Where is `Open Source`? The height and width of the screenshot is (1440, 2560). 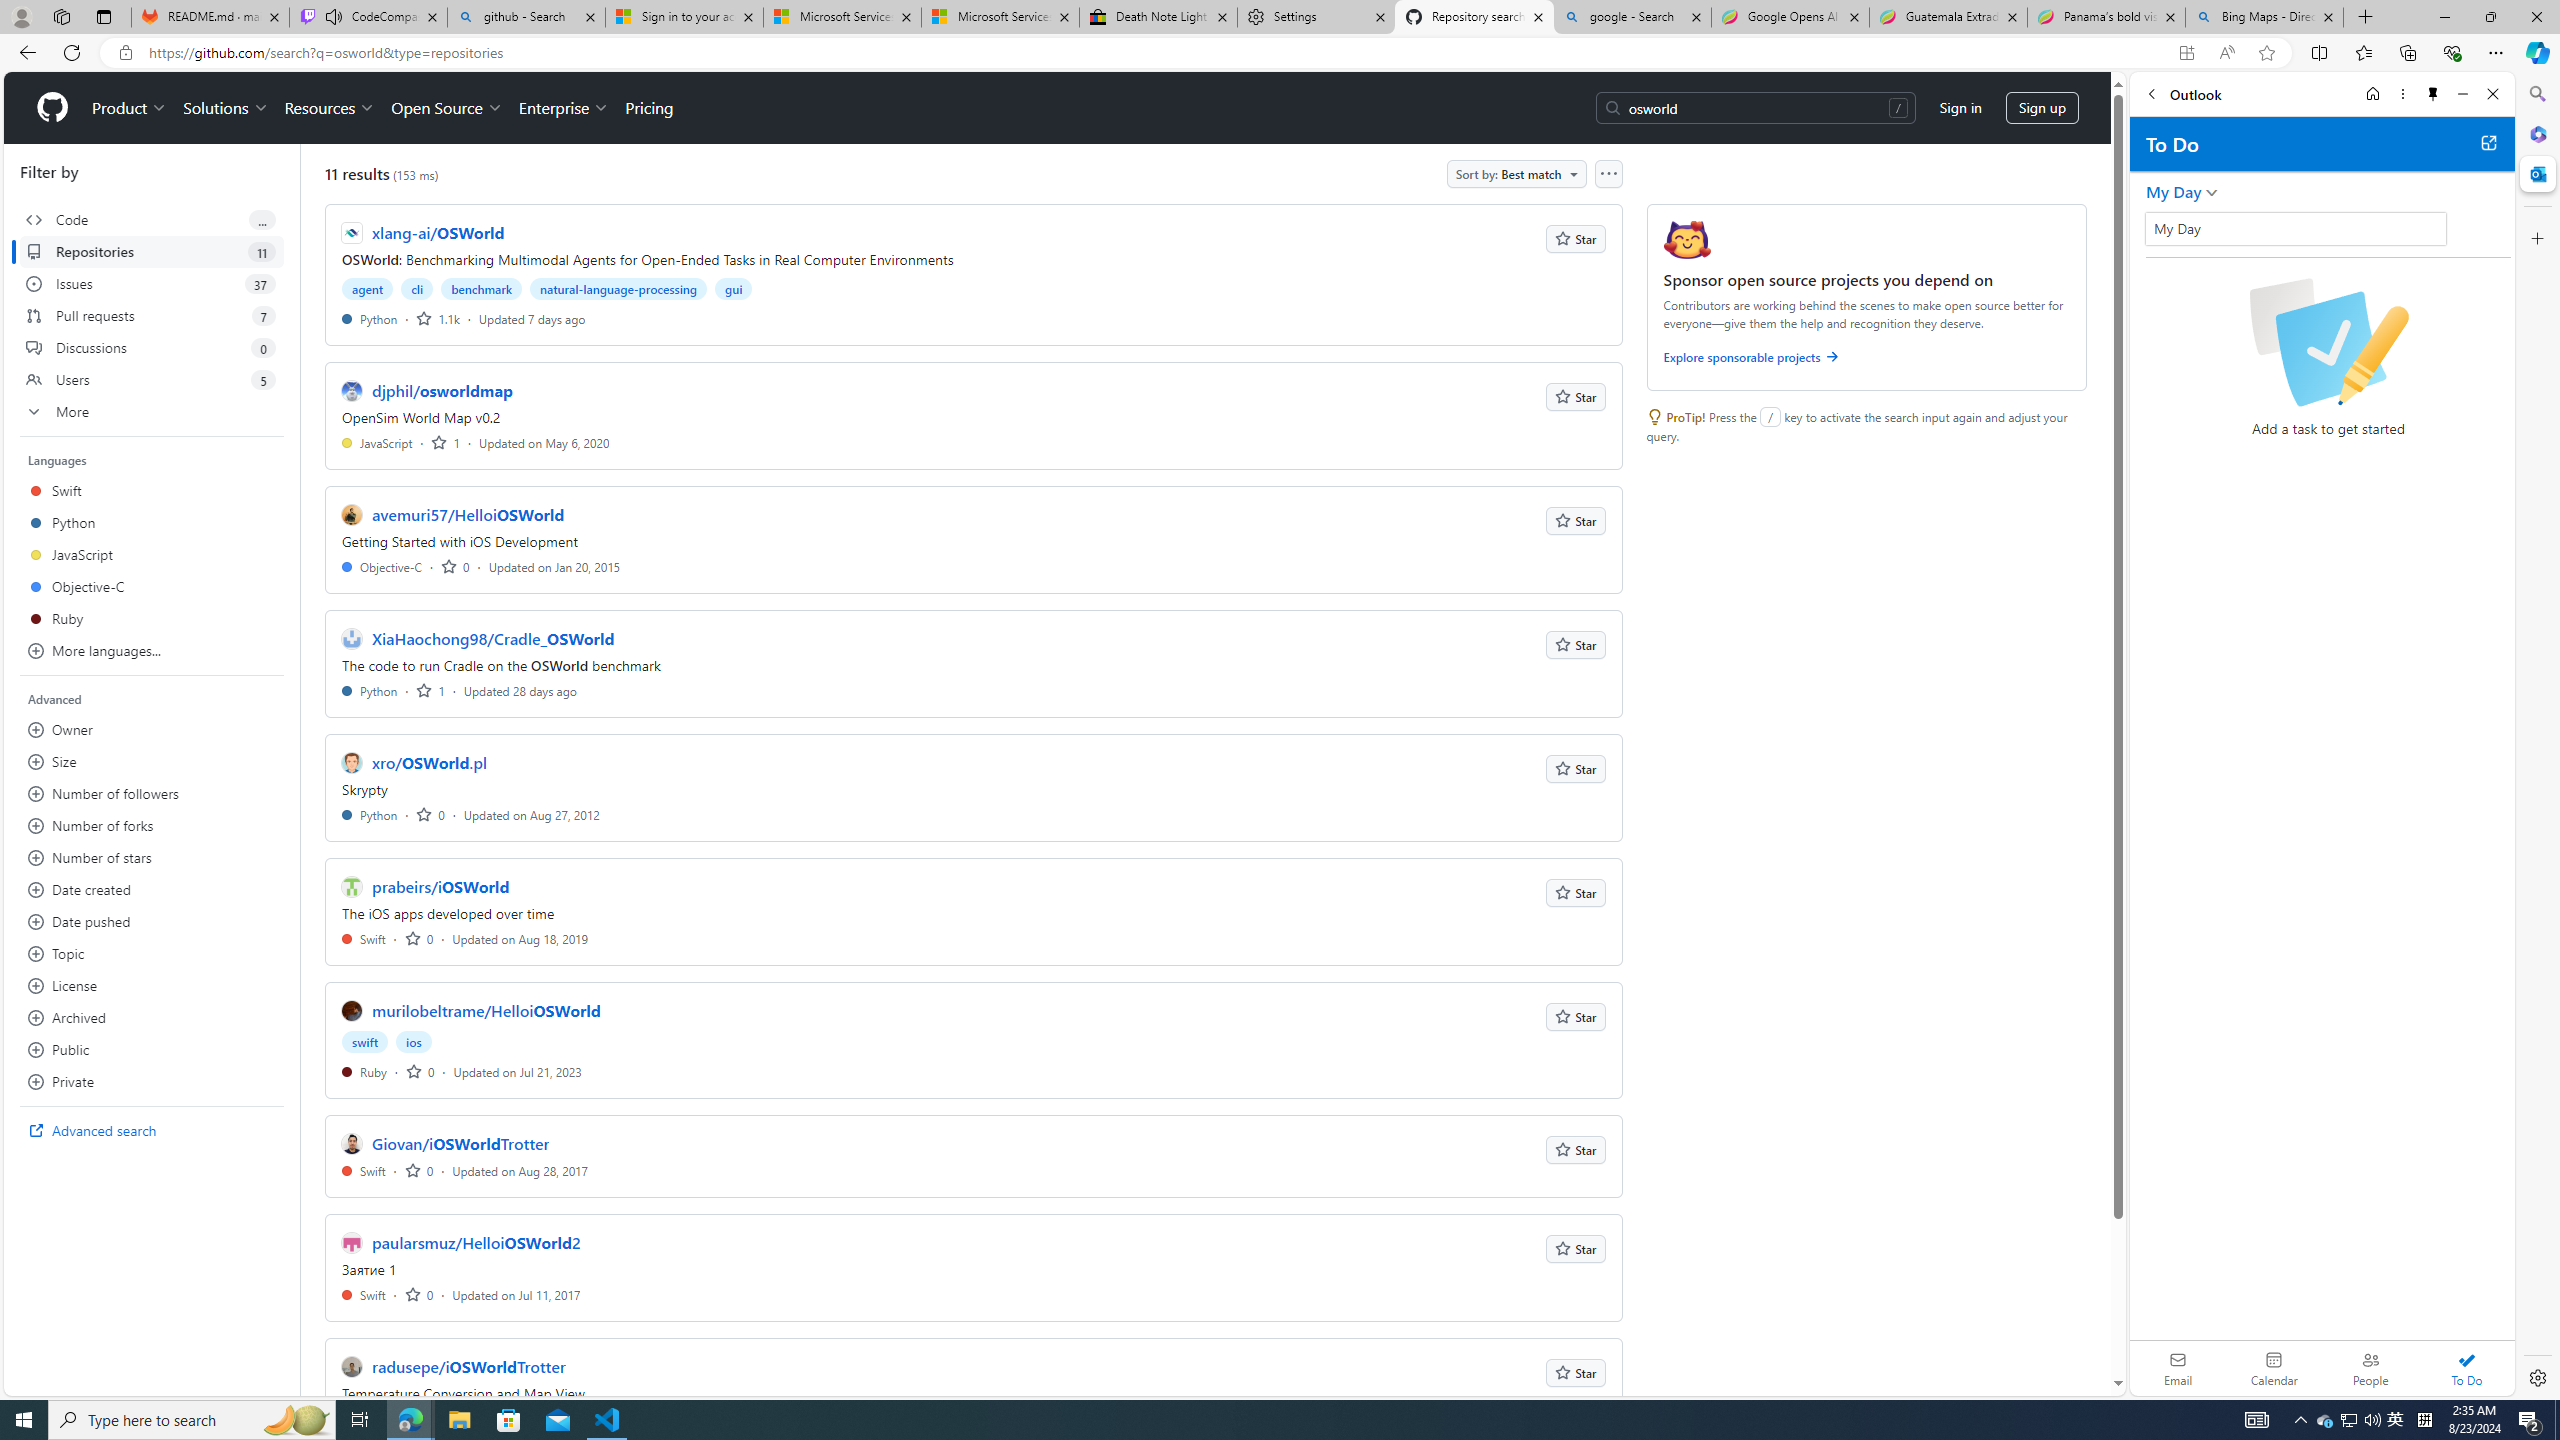
Open Source is located at coordinates (448, 108).